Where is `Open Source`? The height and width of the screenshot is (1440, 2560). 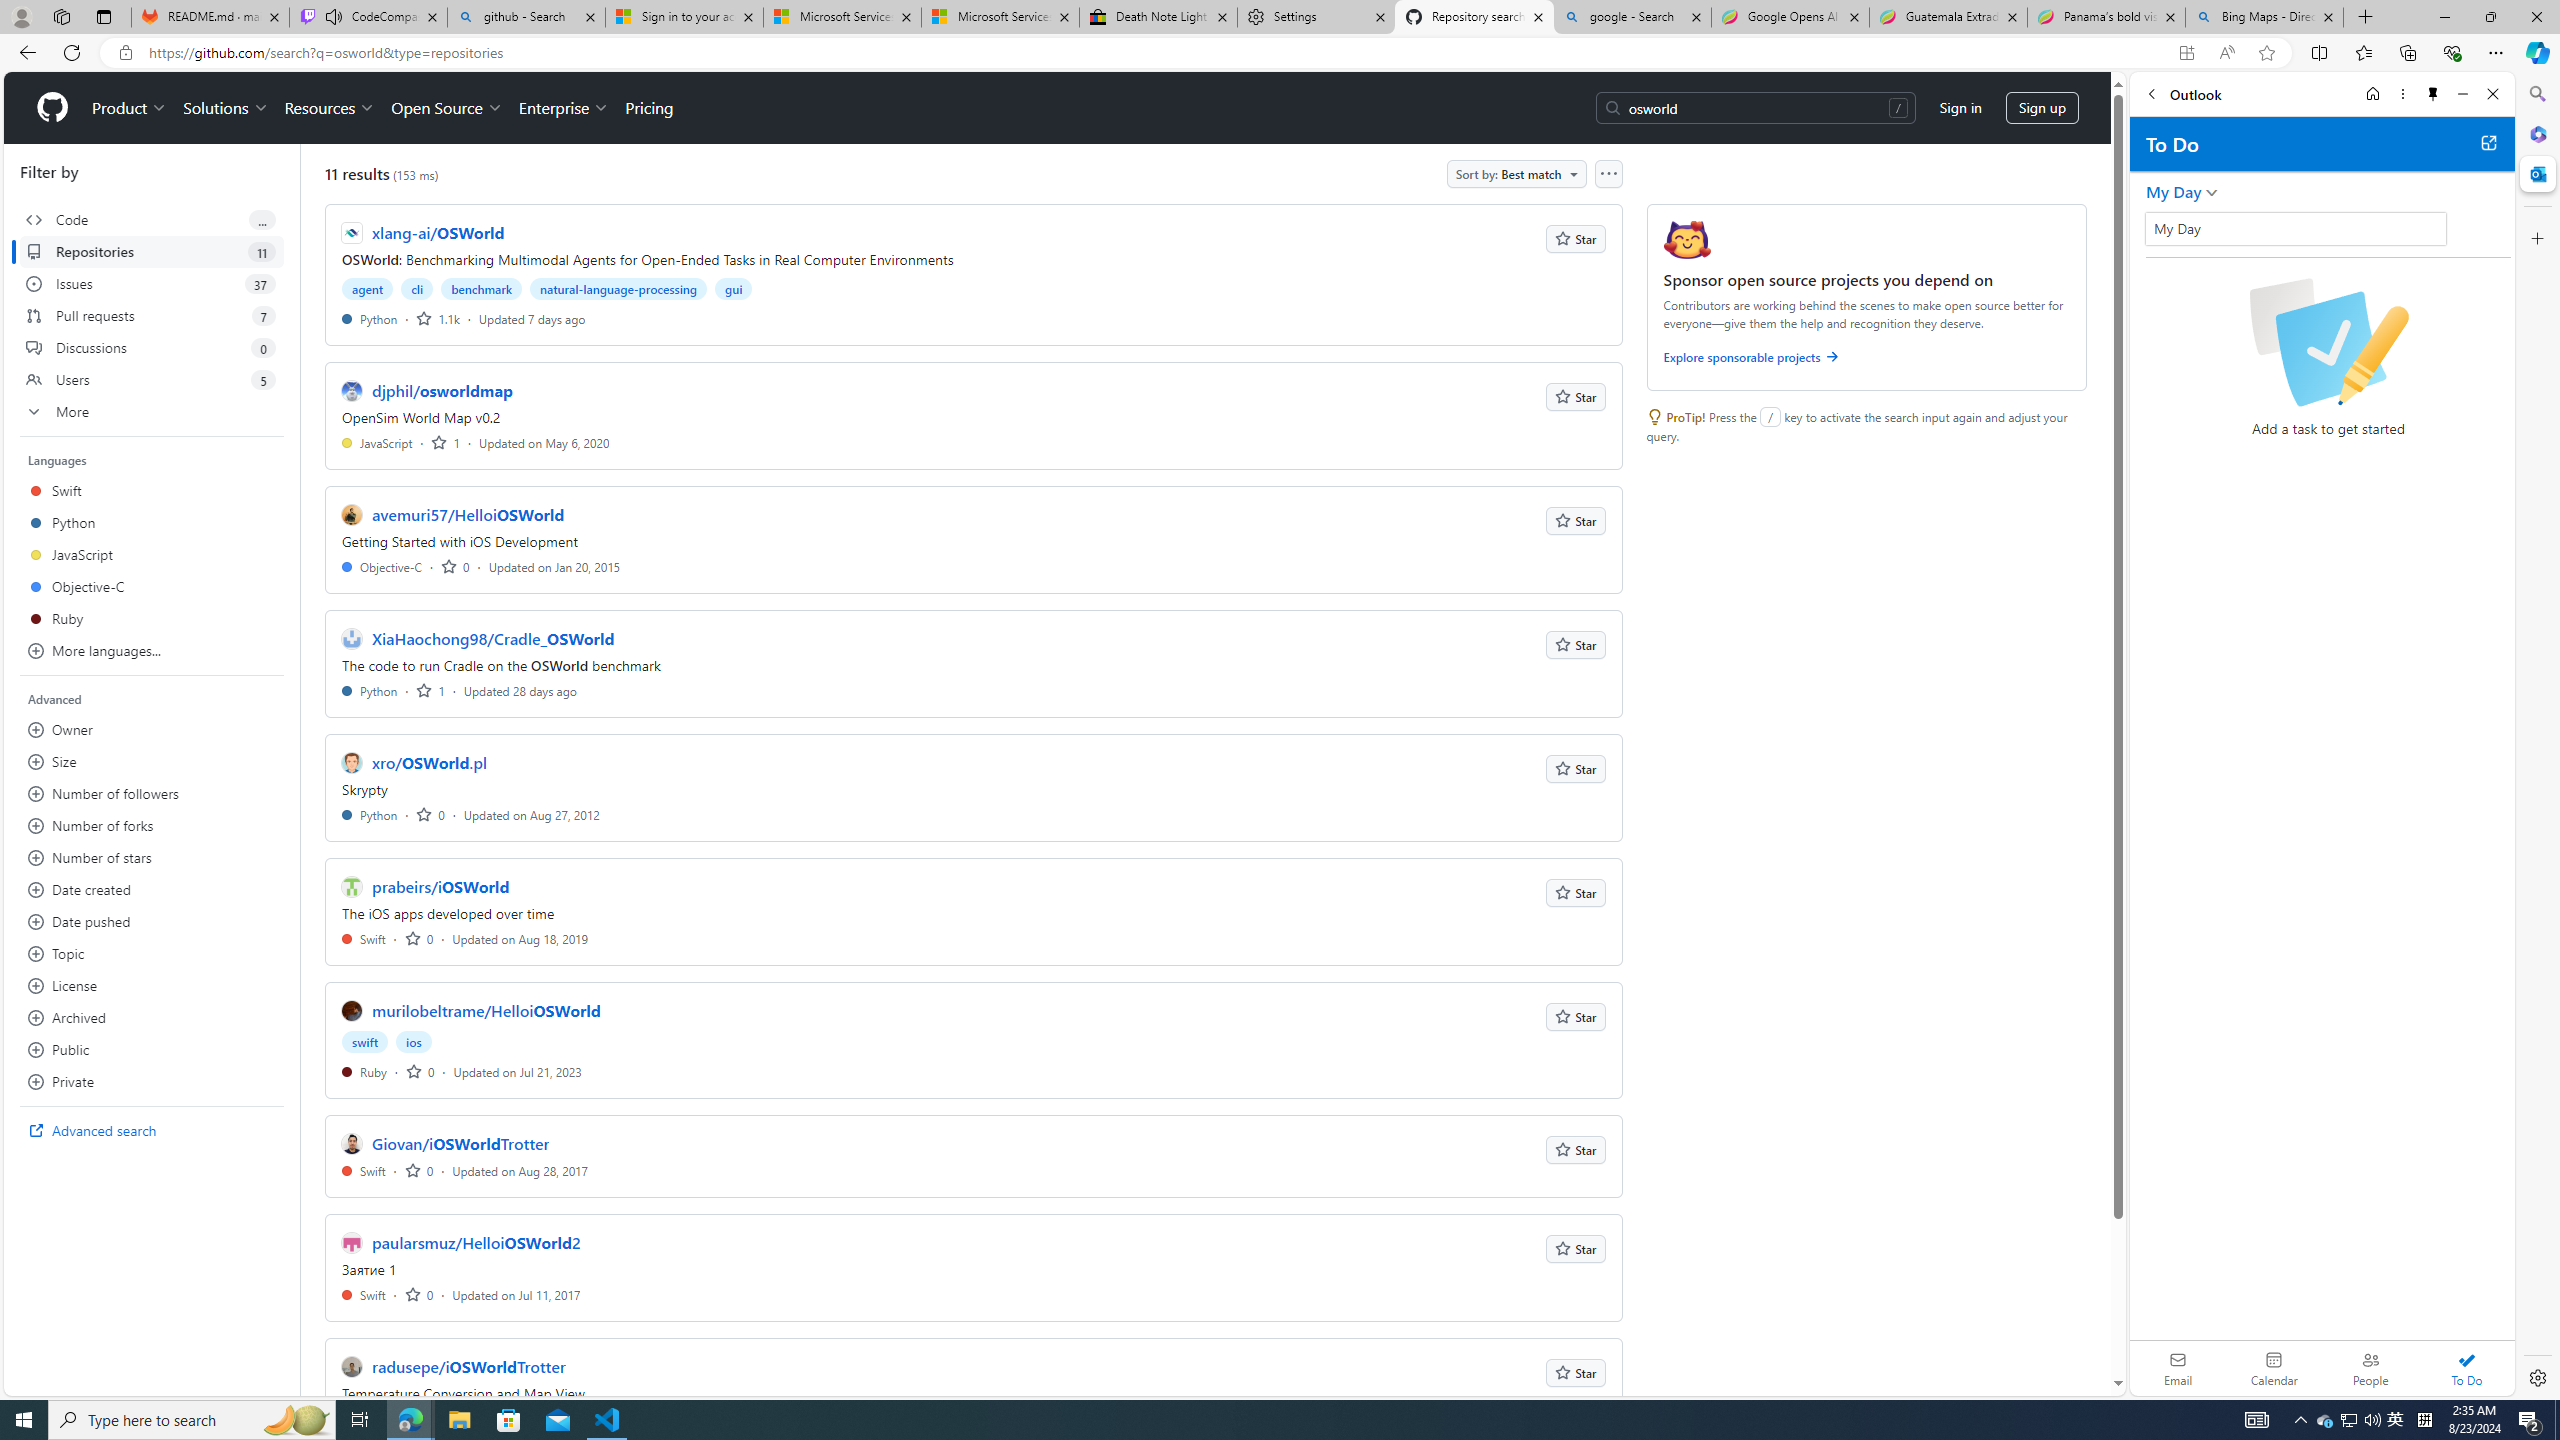
Open Source is located at coordinates (448, 108).